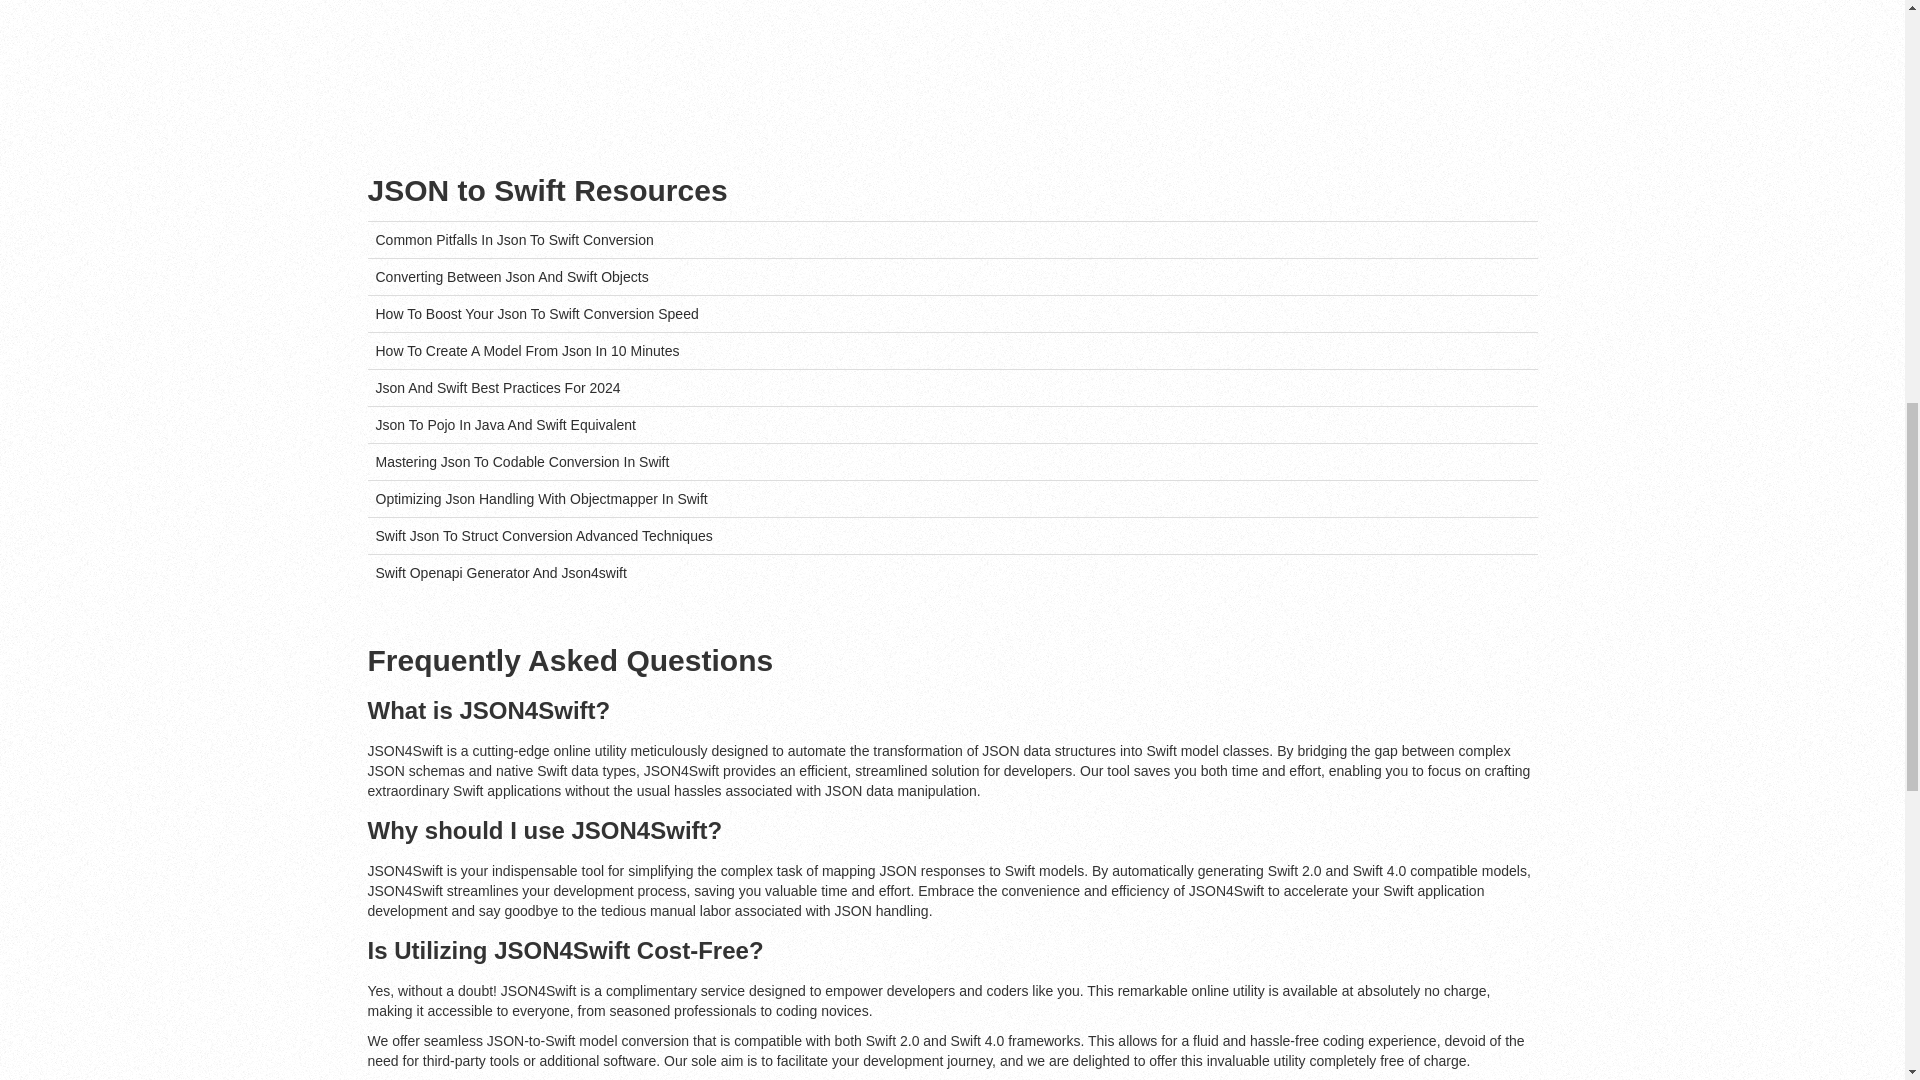 The image size is (1920, 1080). Describe the element at coordinates (498, 388) in the screenshot. I see `Json And Swift Best Practices For 2024` at that location.